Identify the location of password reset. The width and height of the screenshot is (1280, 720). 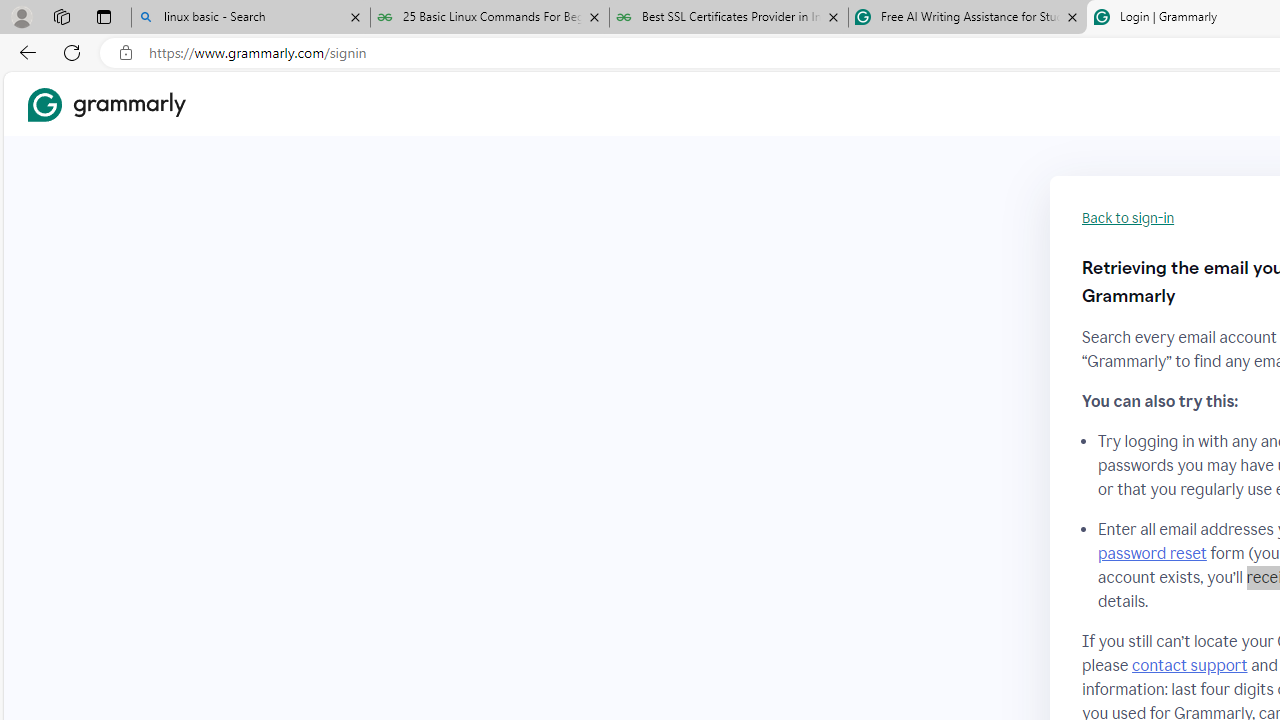
(1152, 554).